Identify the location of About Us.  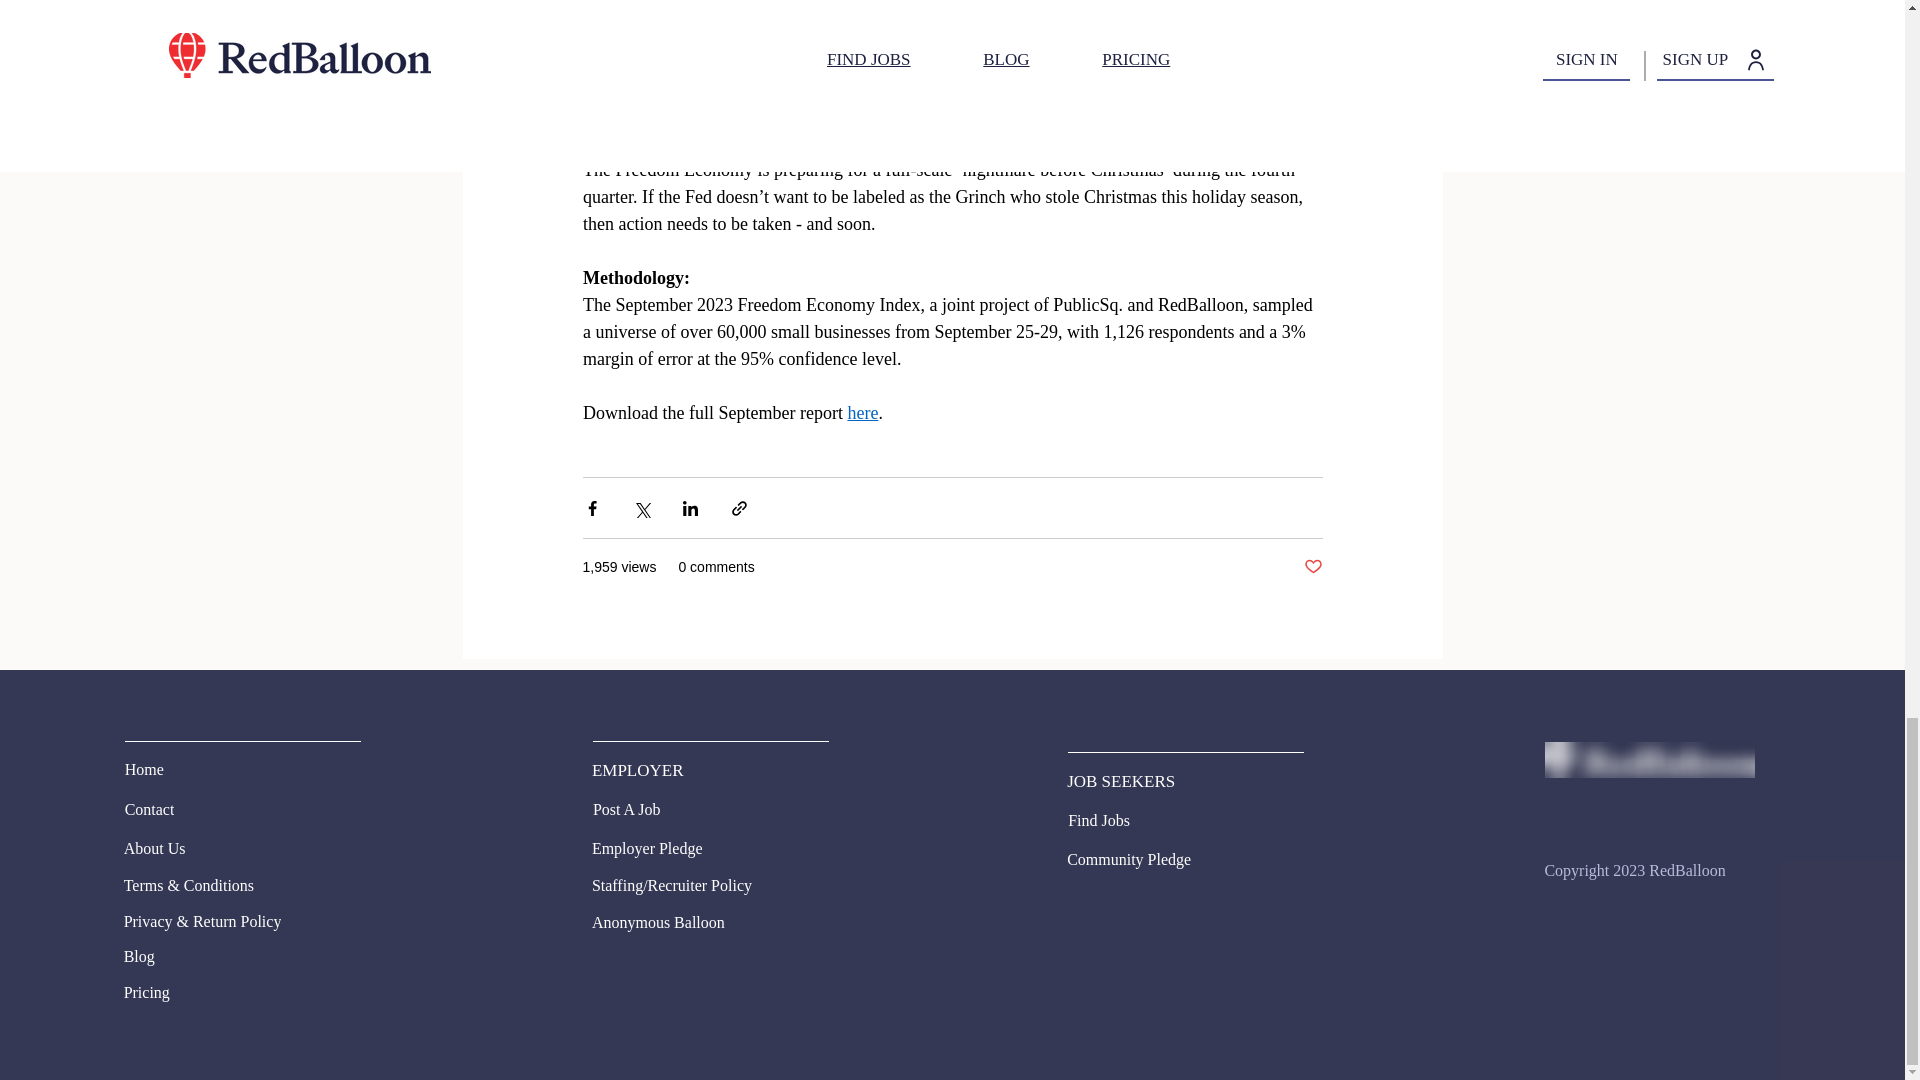
(196, 848).